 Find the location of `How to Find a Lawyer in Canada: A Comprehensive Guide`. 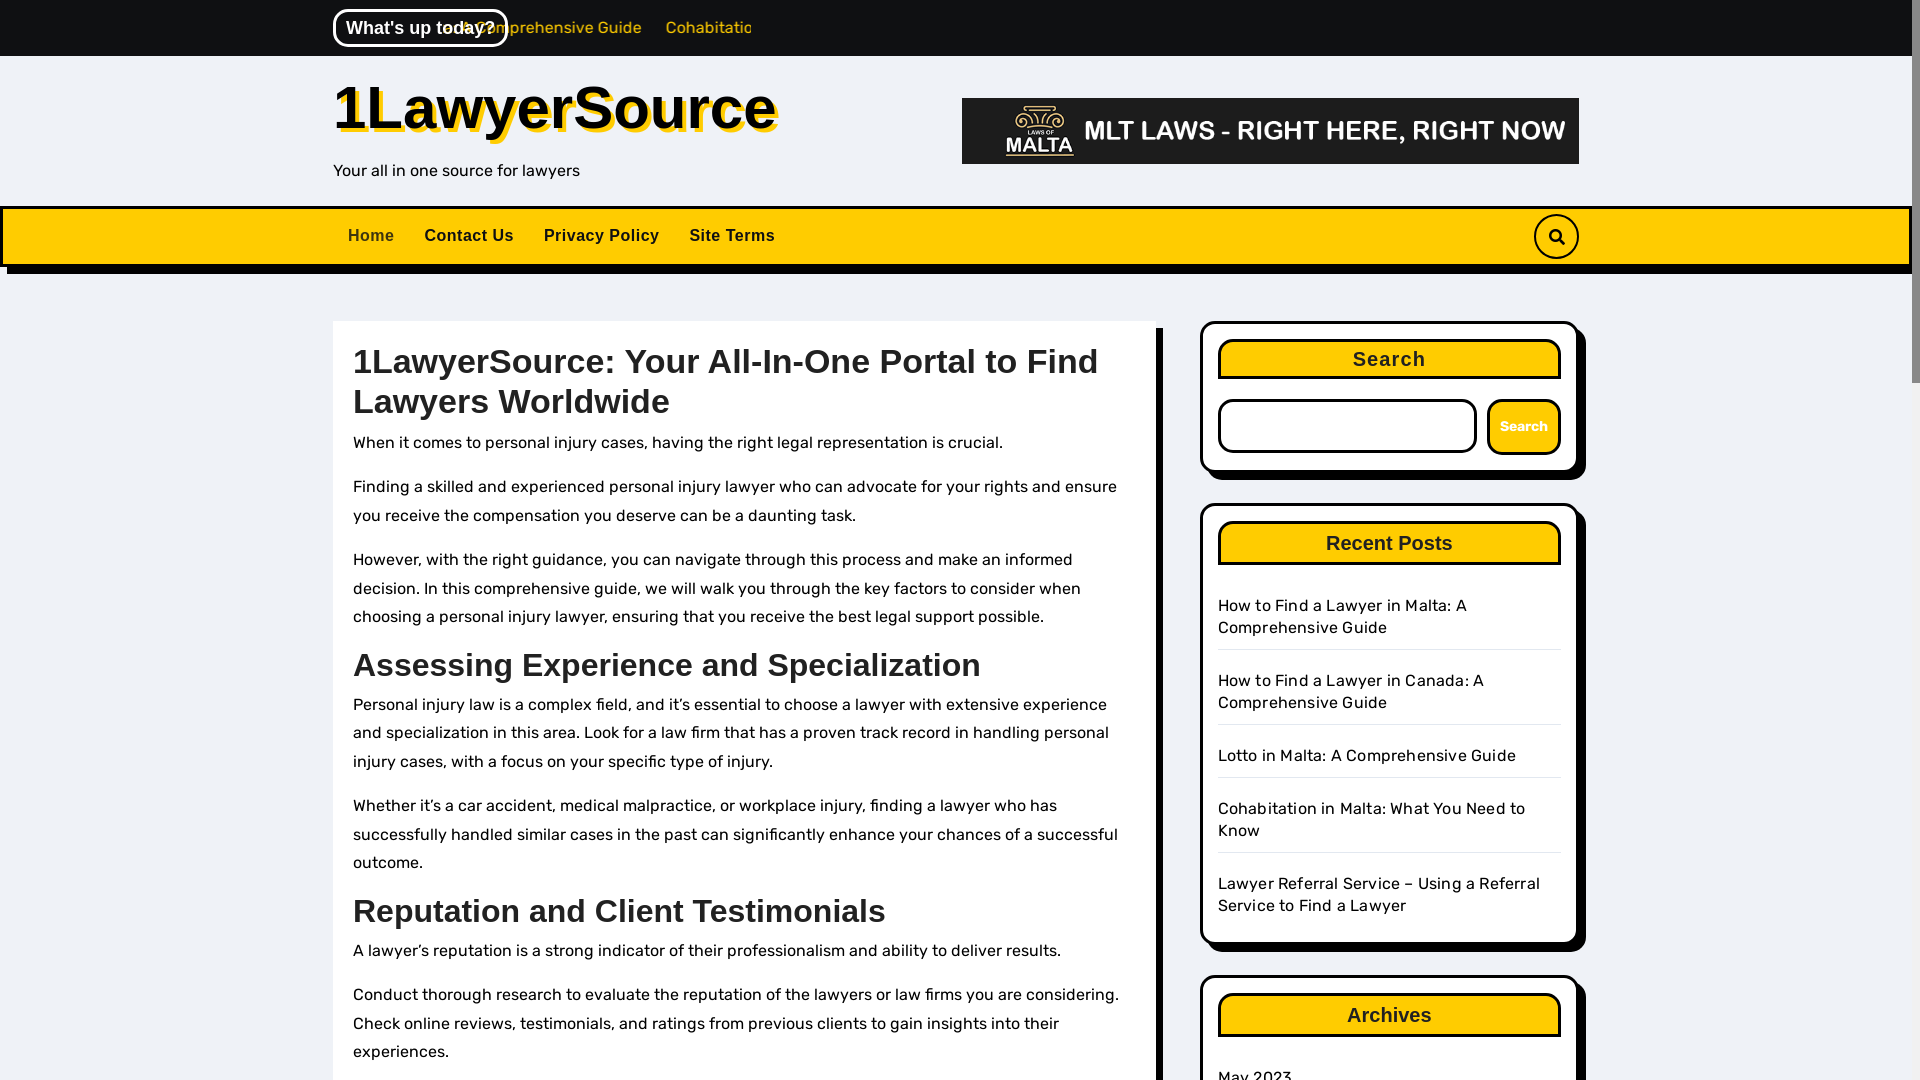

How to Find a Lawyer in Canada: A Comprehensive Guide is located at coordinates (1352, 692).